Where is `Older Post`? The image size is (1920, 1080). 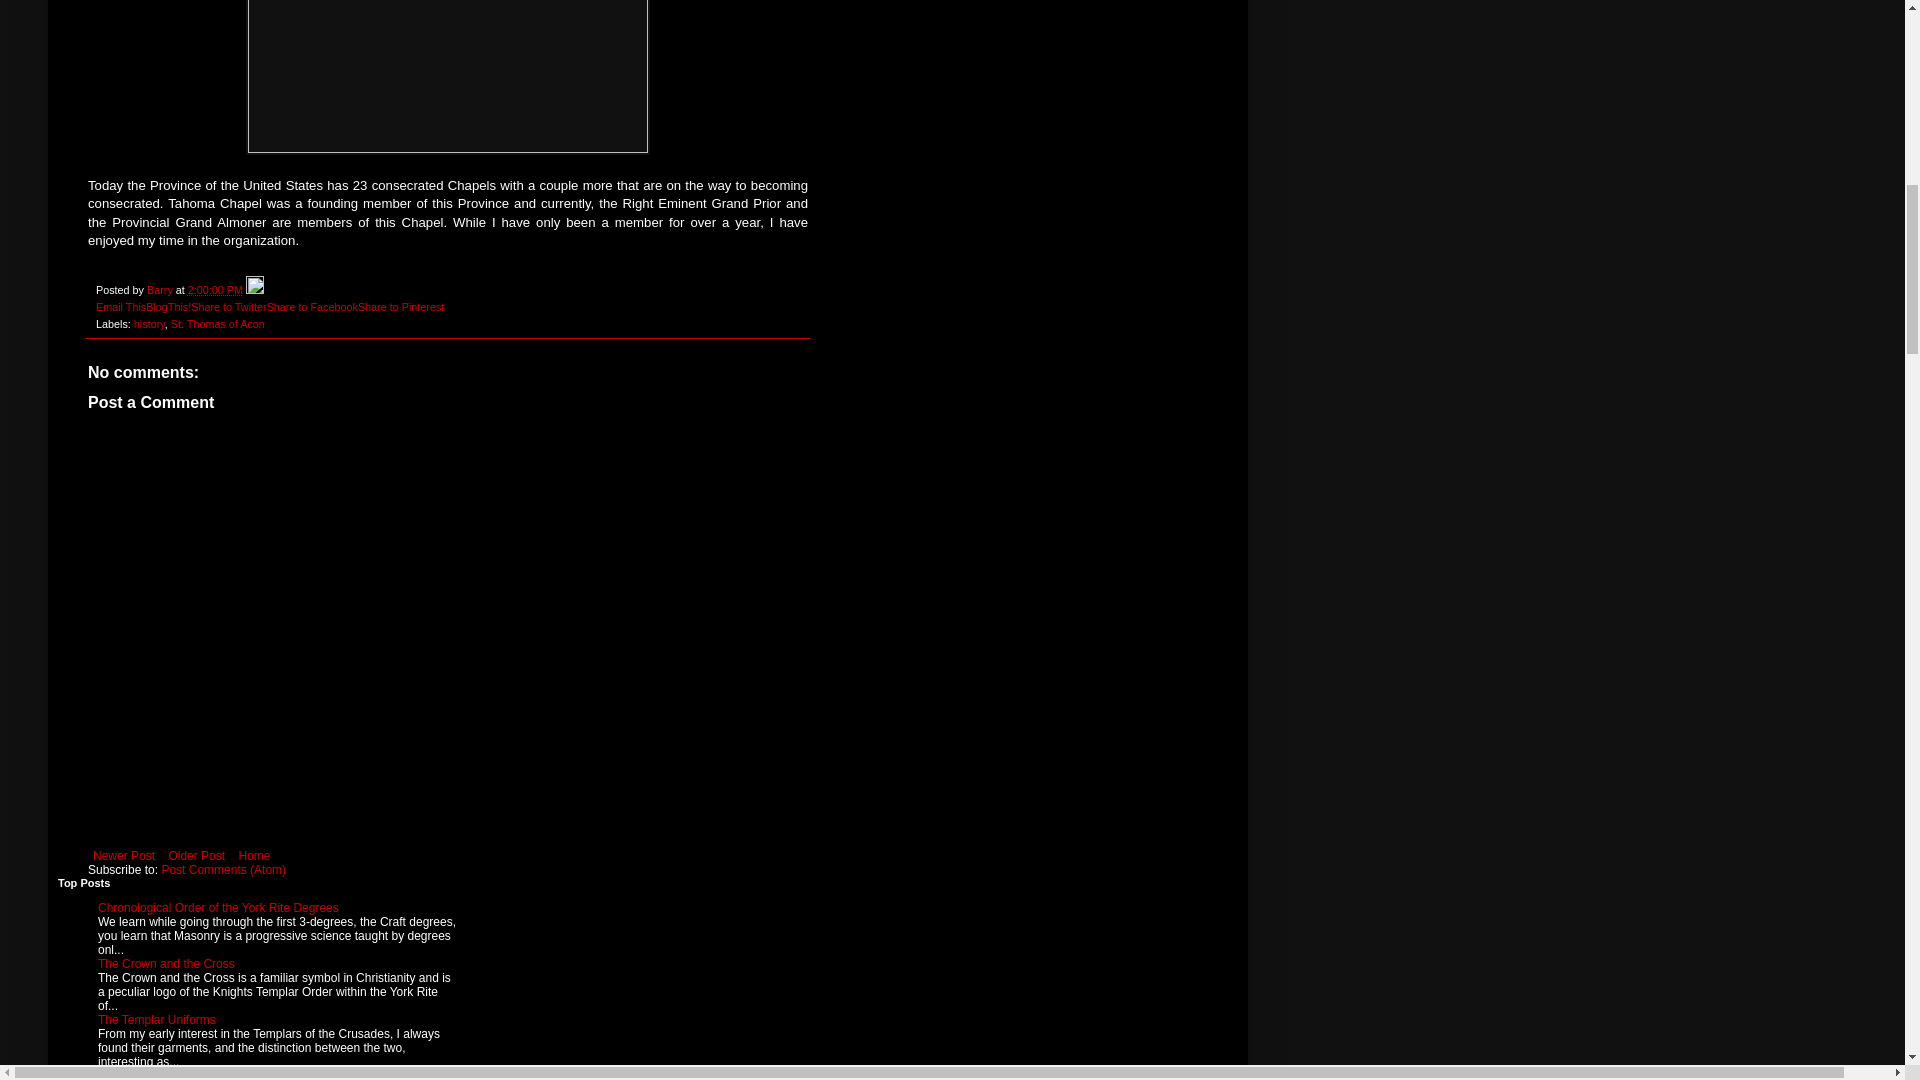 Older Post is located at coordinates (196, 856).